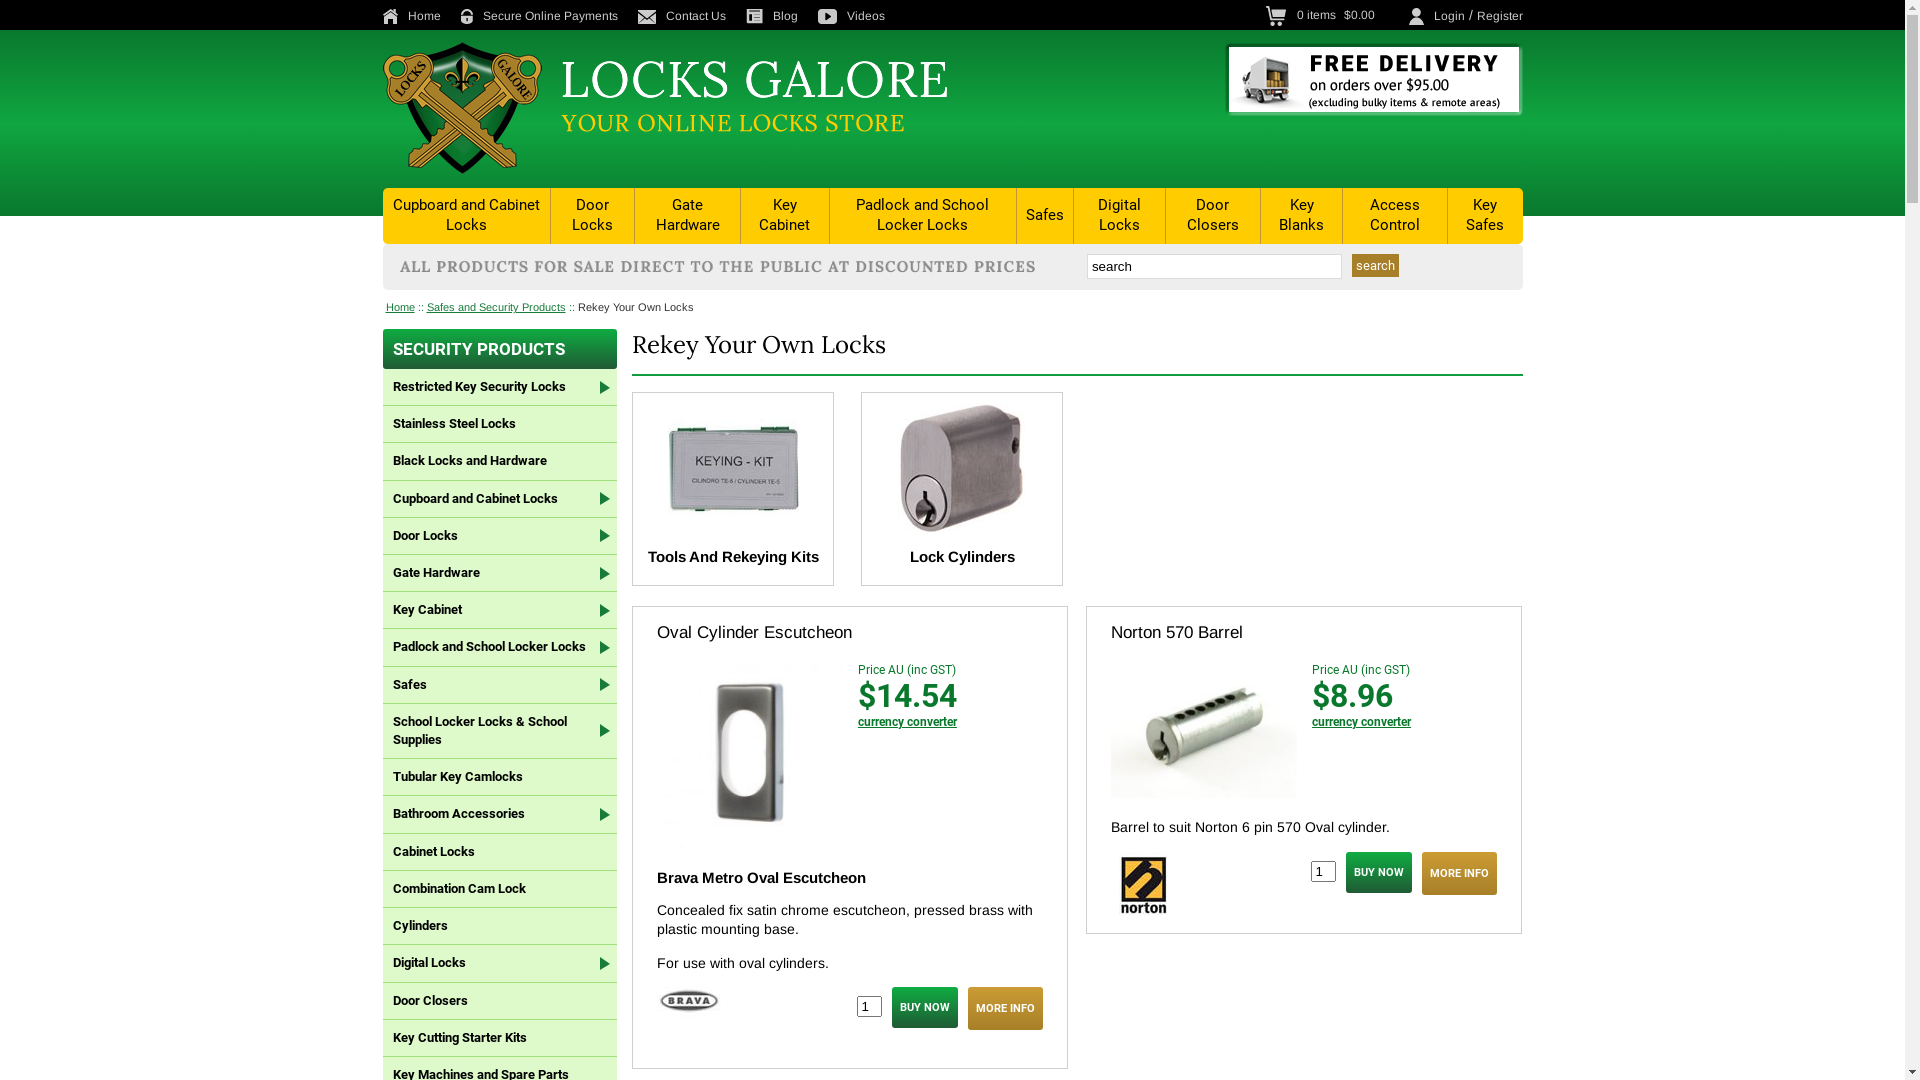  What do you see at coordinates (500, 852) in the screenshot?
I see `Cabinet Locks` at bounding box center [500, 852].